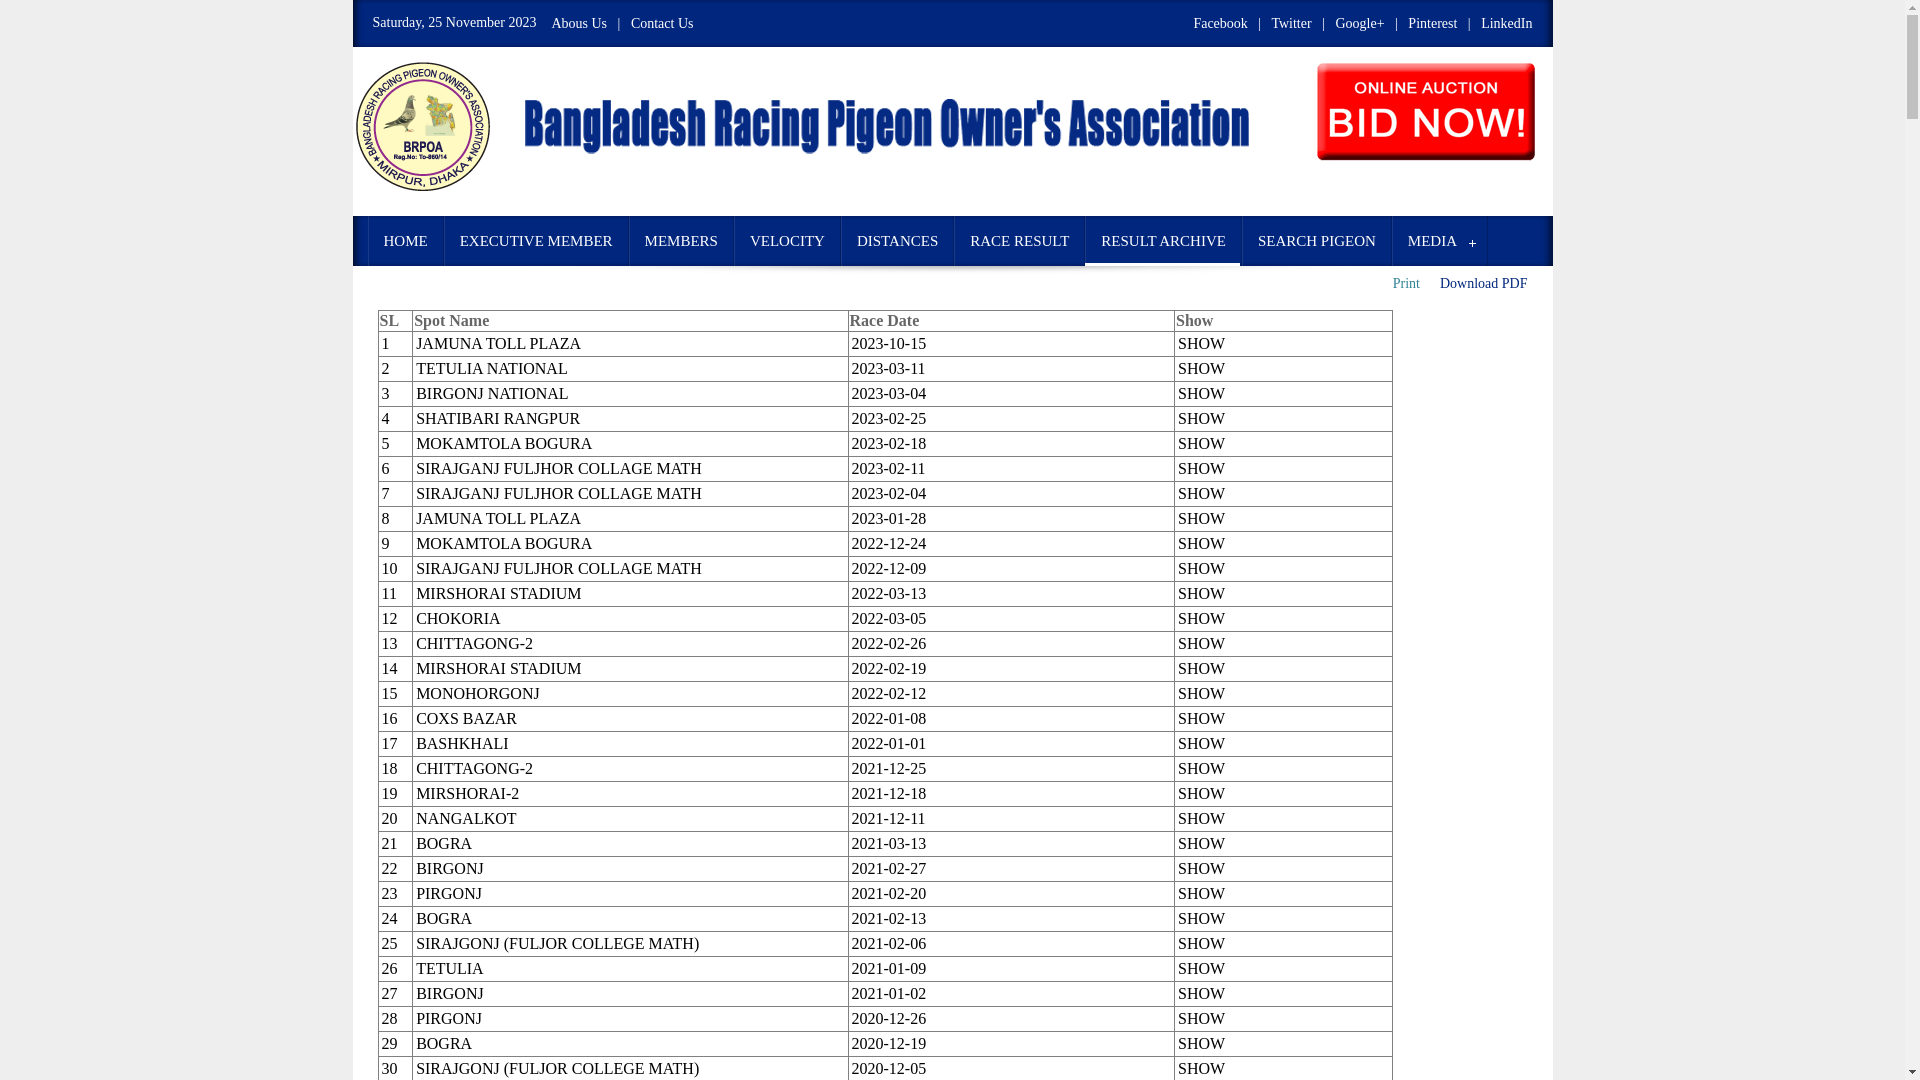 The height and width of the screenshot is (1080, 1920). What do you see at coordinates (1202, 844) in the screenshot?
I see `SHOW` at bounding box center [1202, 844].